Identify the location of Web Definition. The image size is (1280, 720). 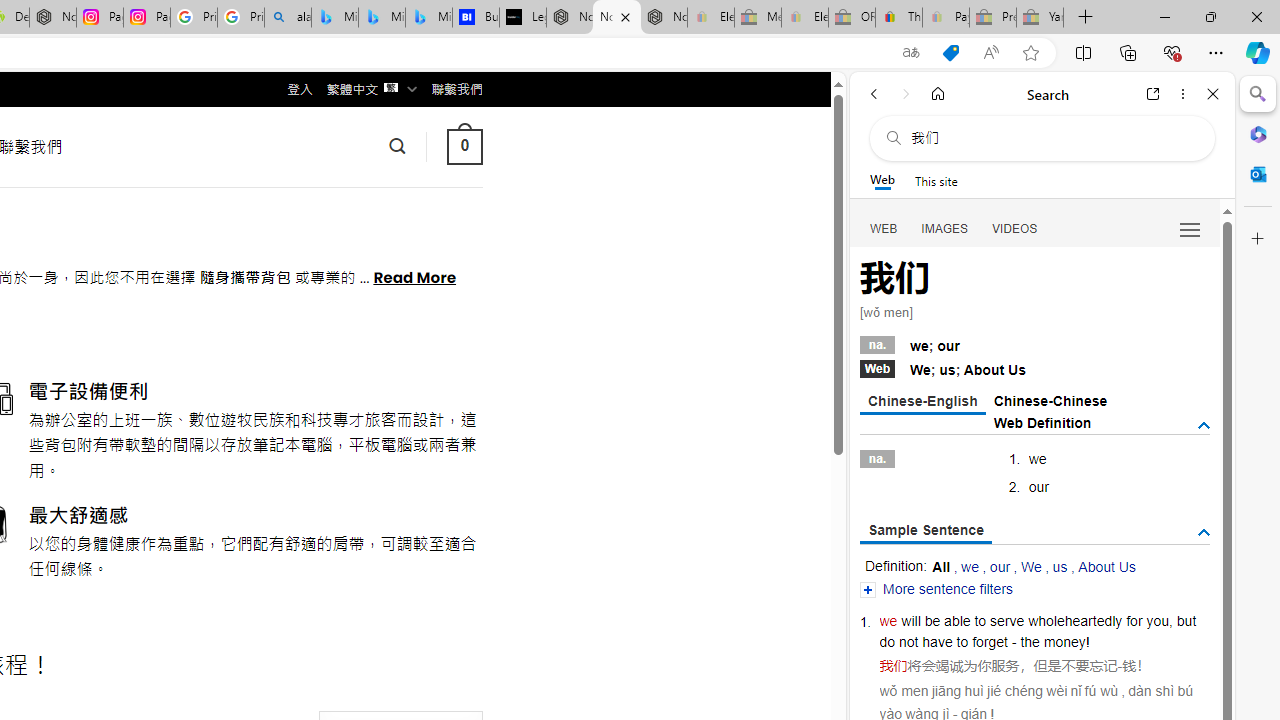
(1042, 422).